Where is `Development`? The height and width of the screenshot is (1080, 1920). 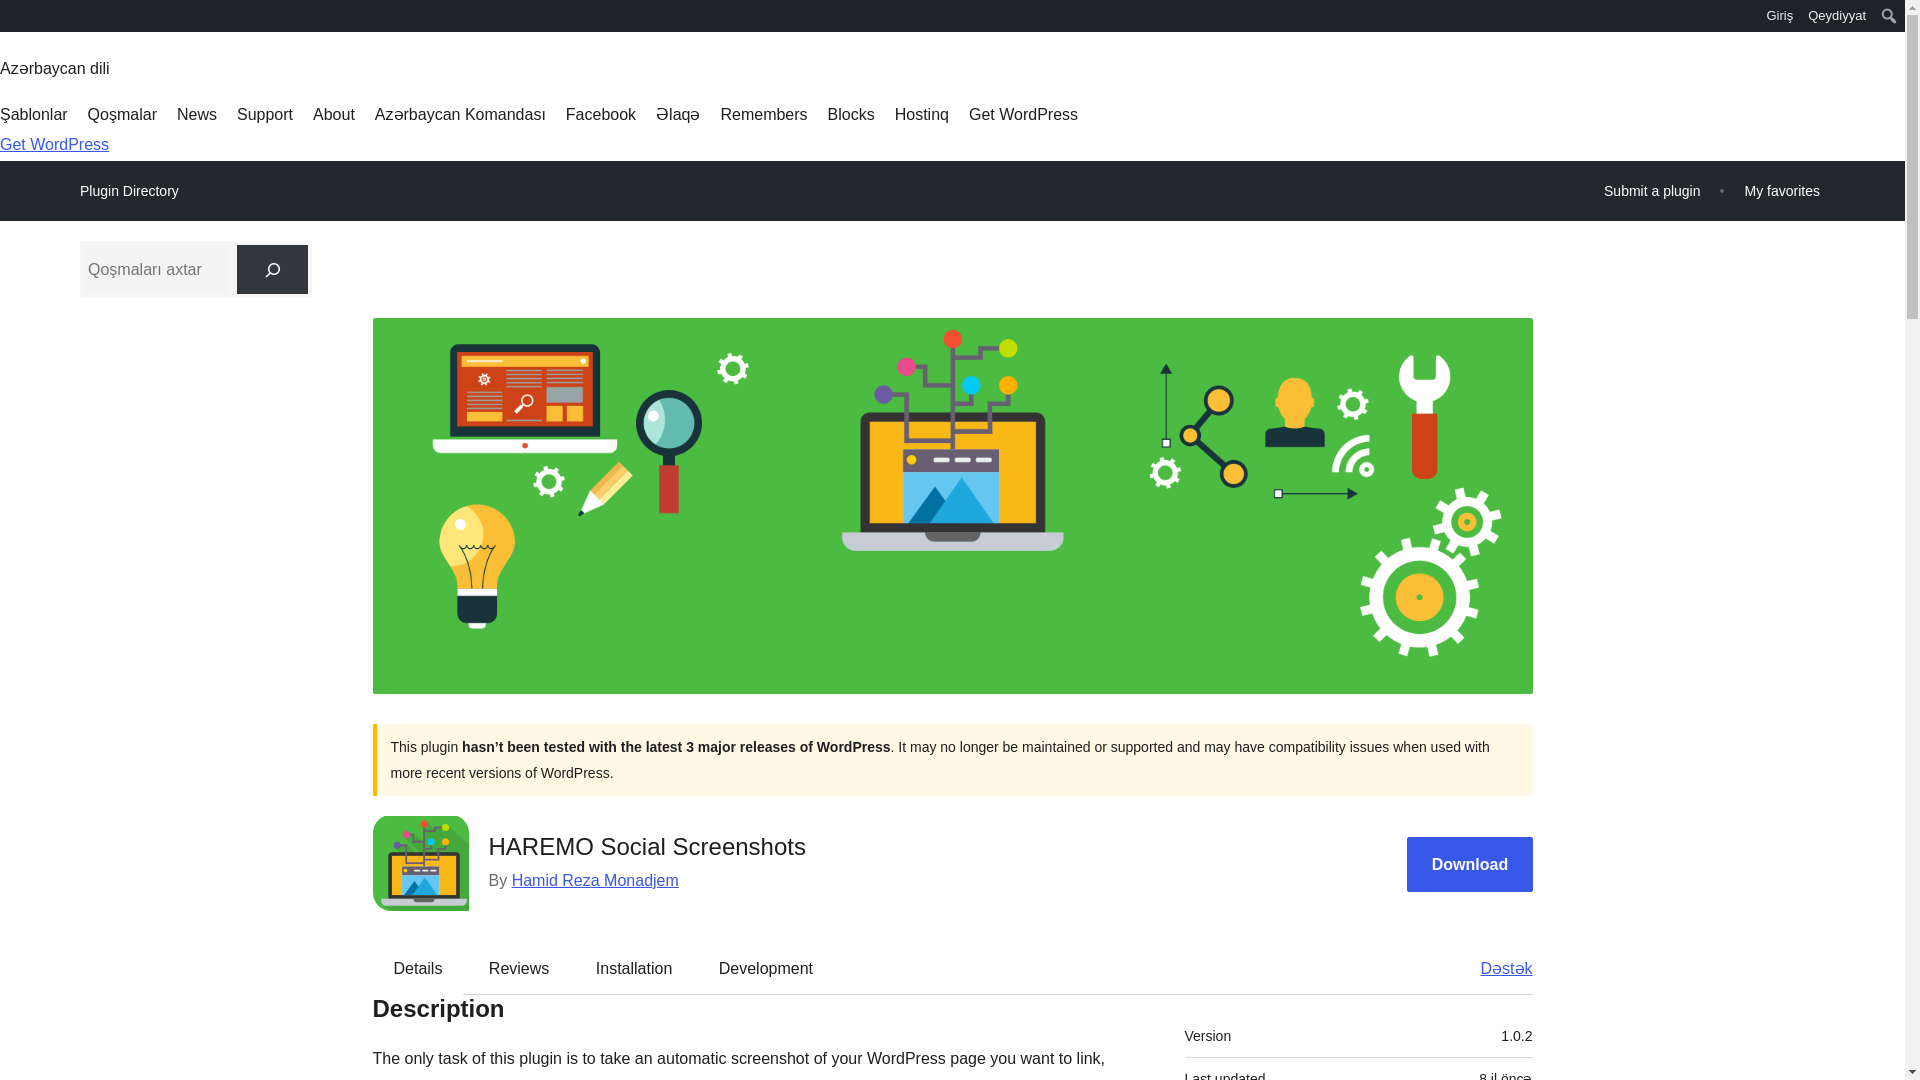
Development is located at coordinates (766, 967).